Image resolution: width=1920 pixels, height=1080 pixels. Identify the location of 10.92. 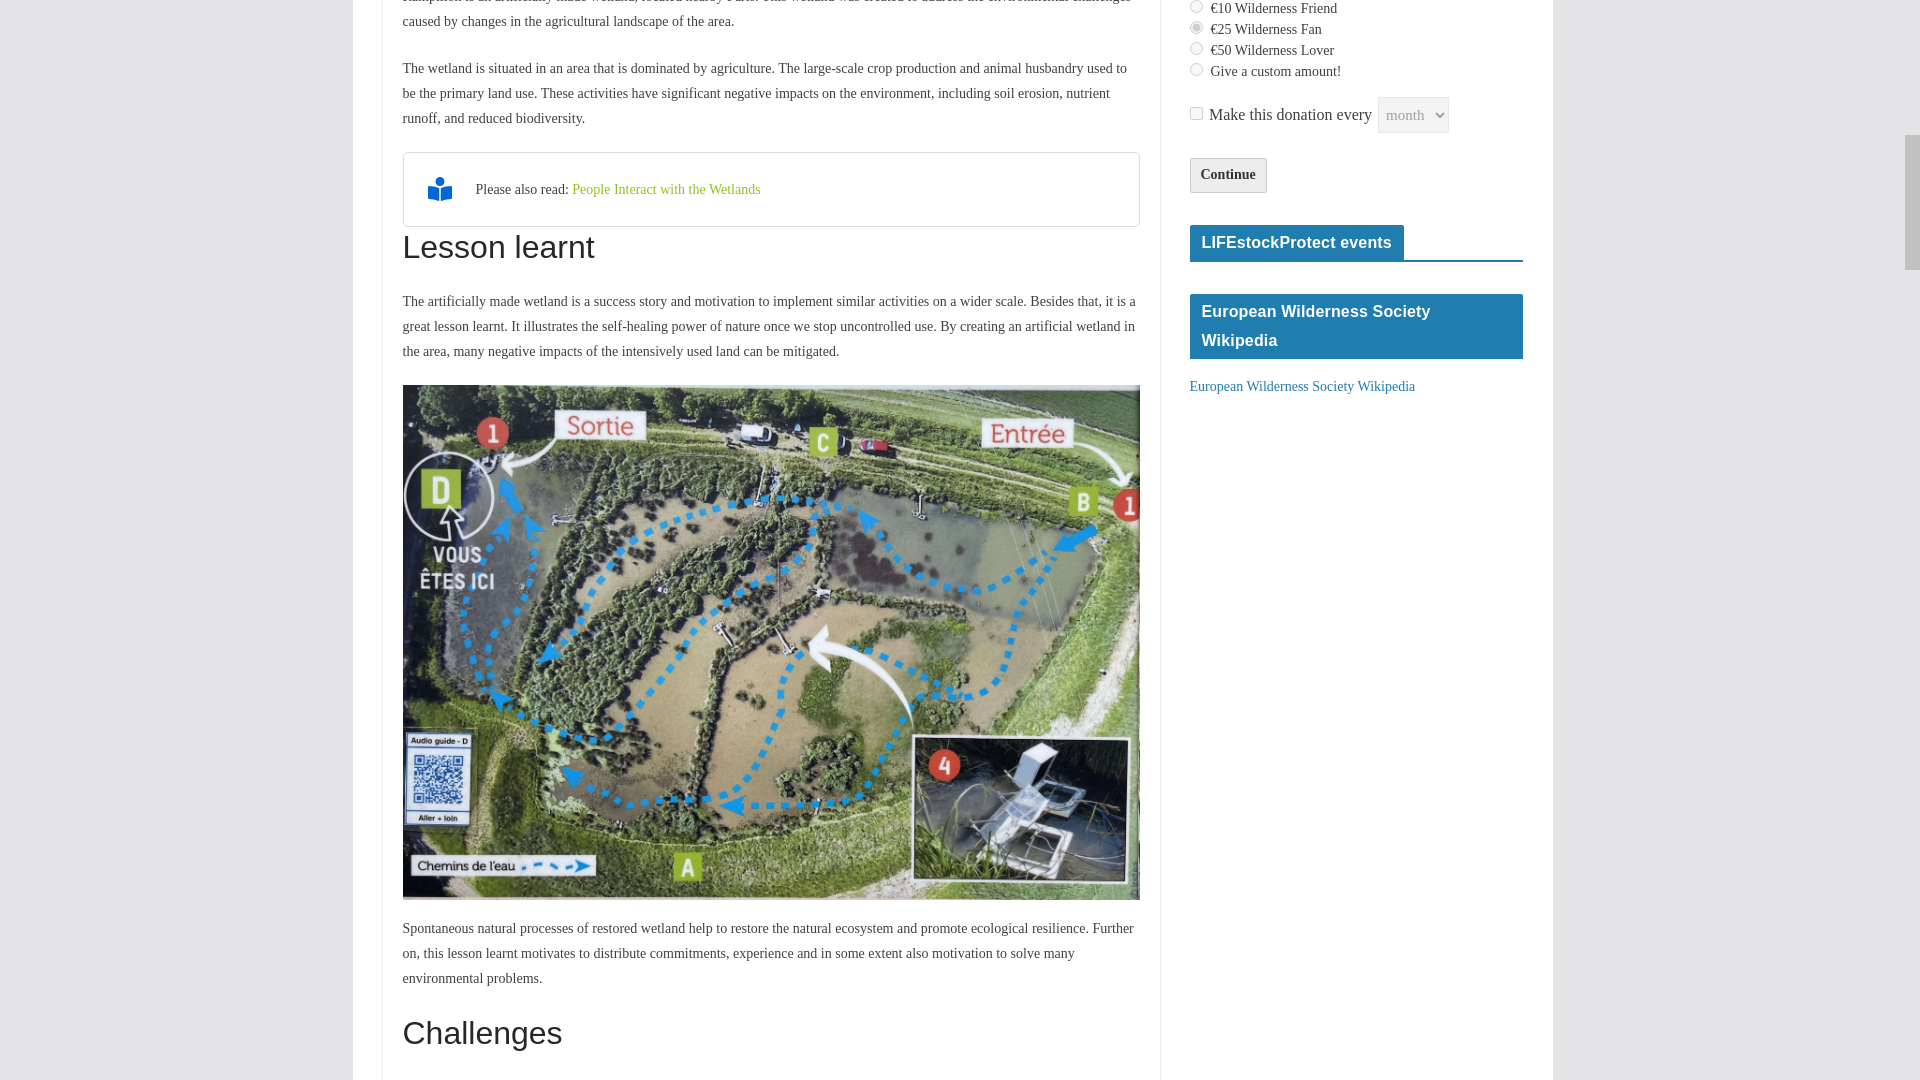
(1196, 6).